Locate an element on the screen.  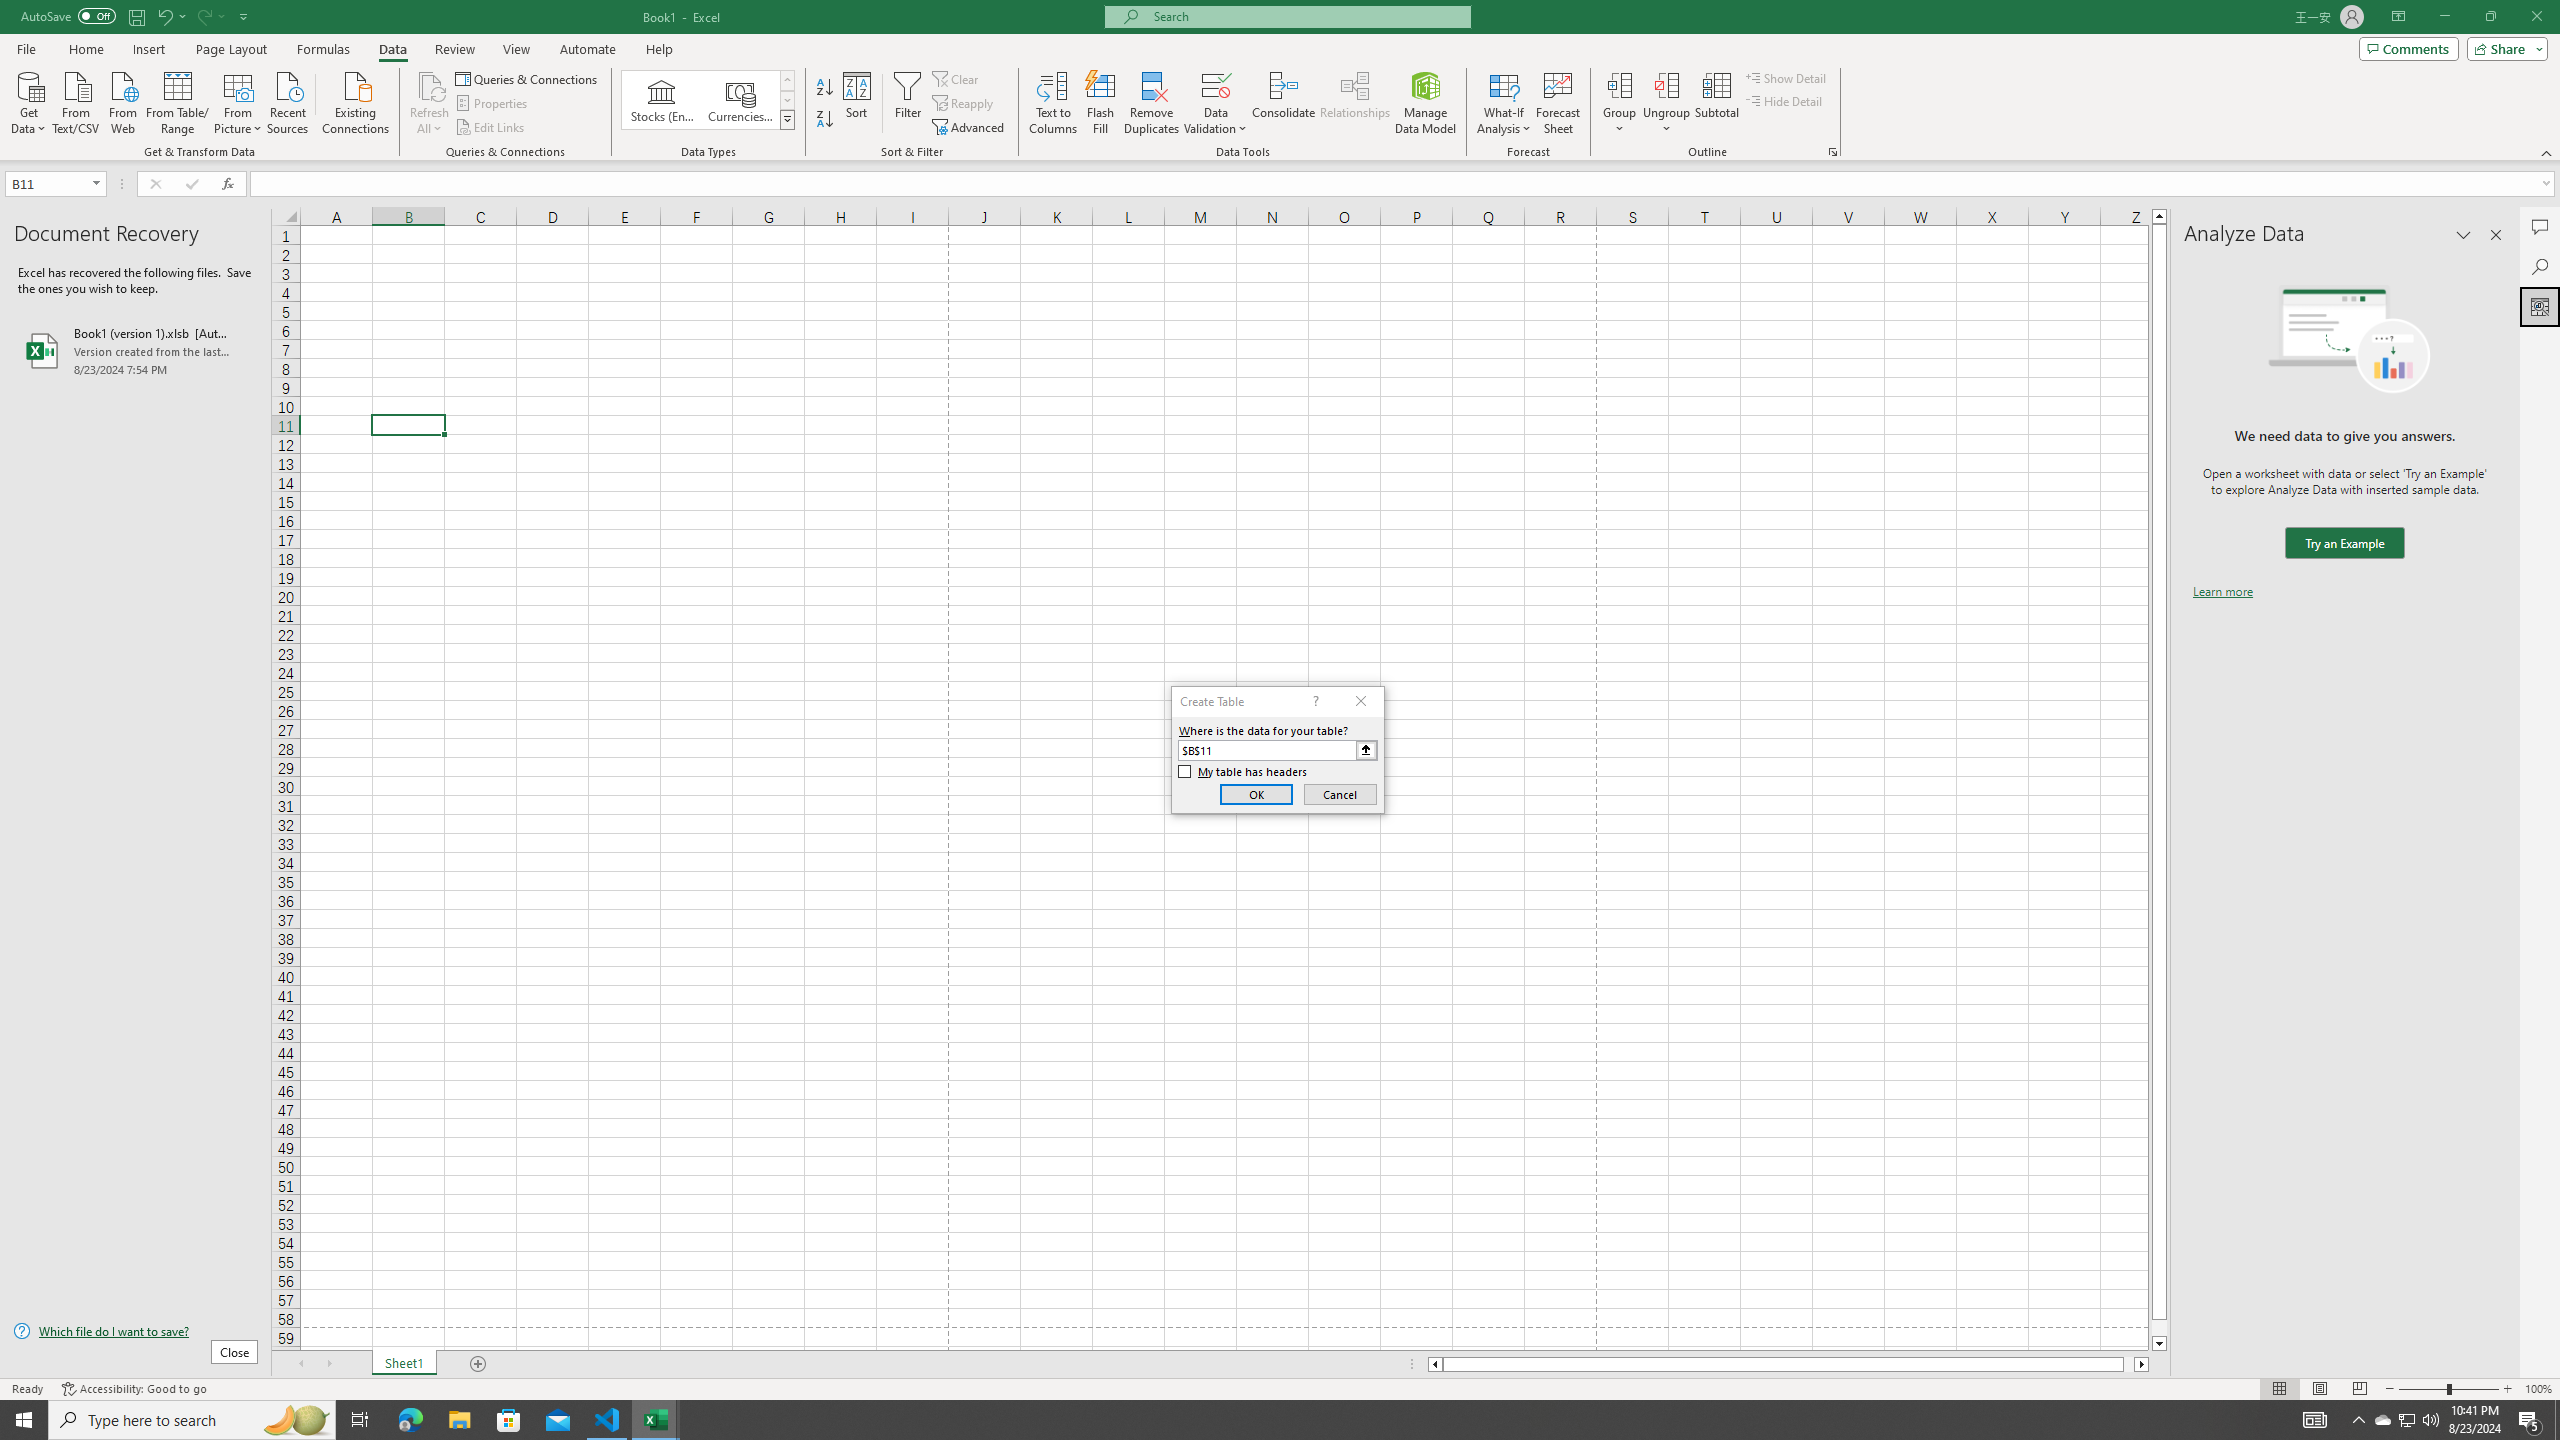
Learn more is located at coordinates (2222, 592).